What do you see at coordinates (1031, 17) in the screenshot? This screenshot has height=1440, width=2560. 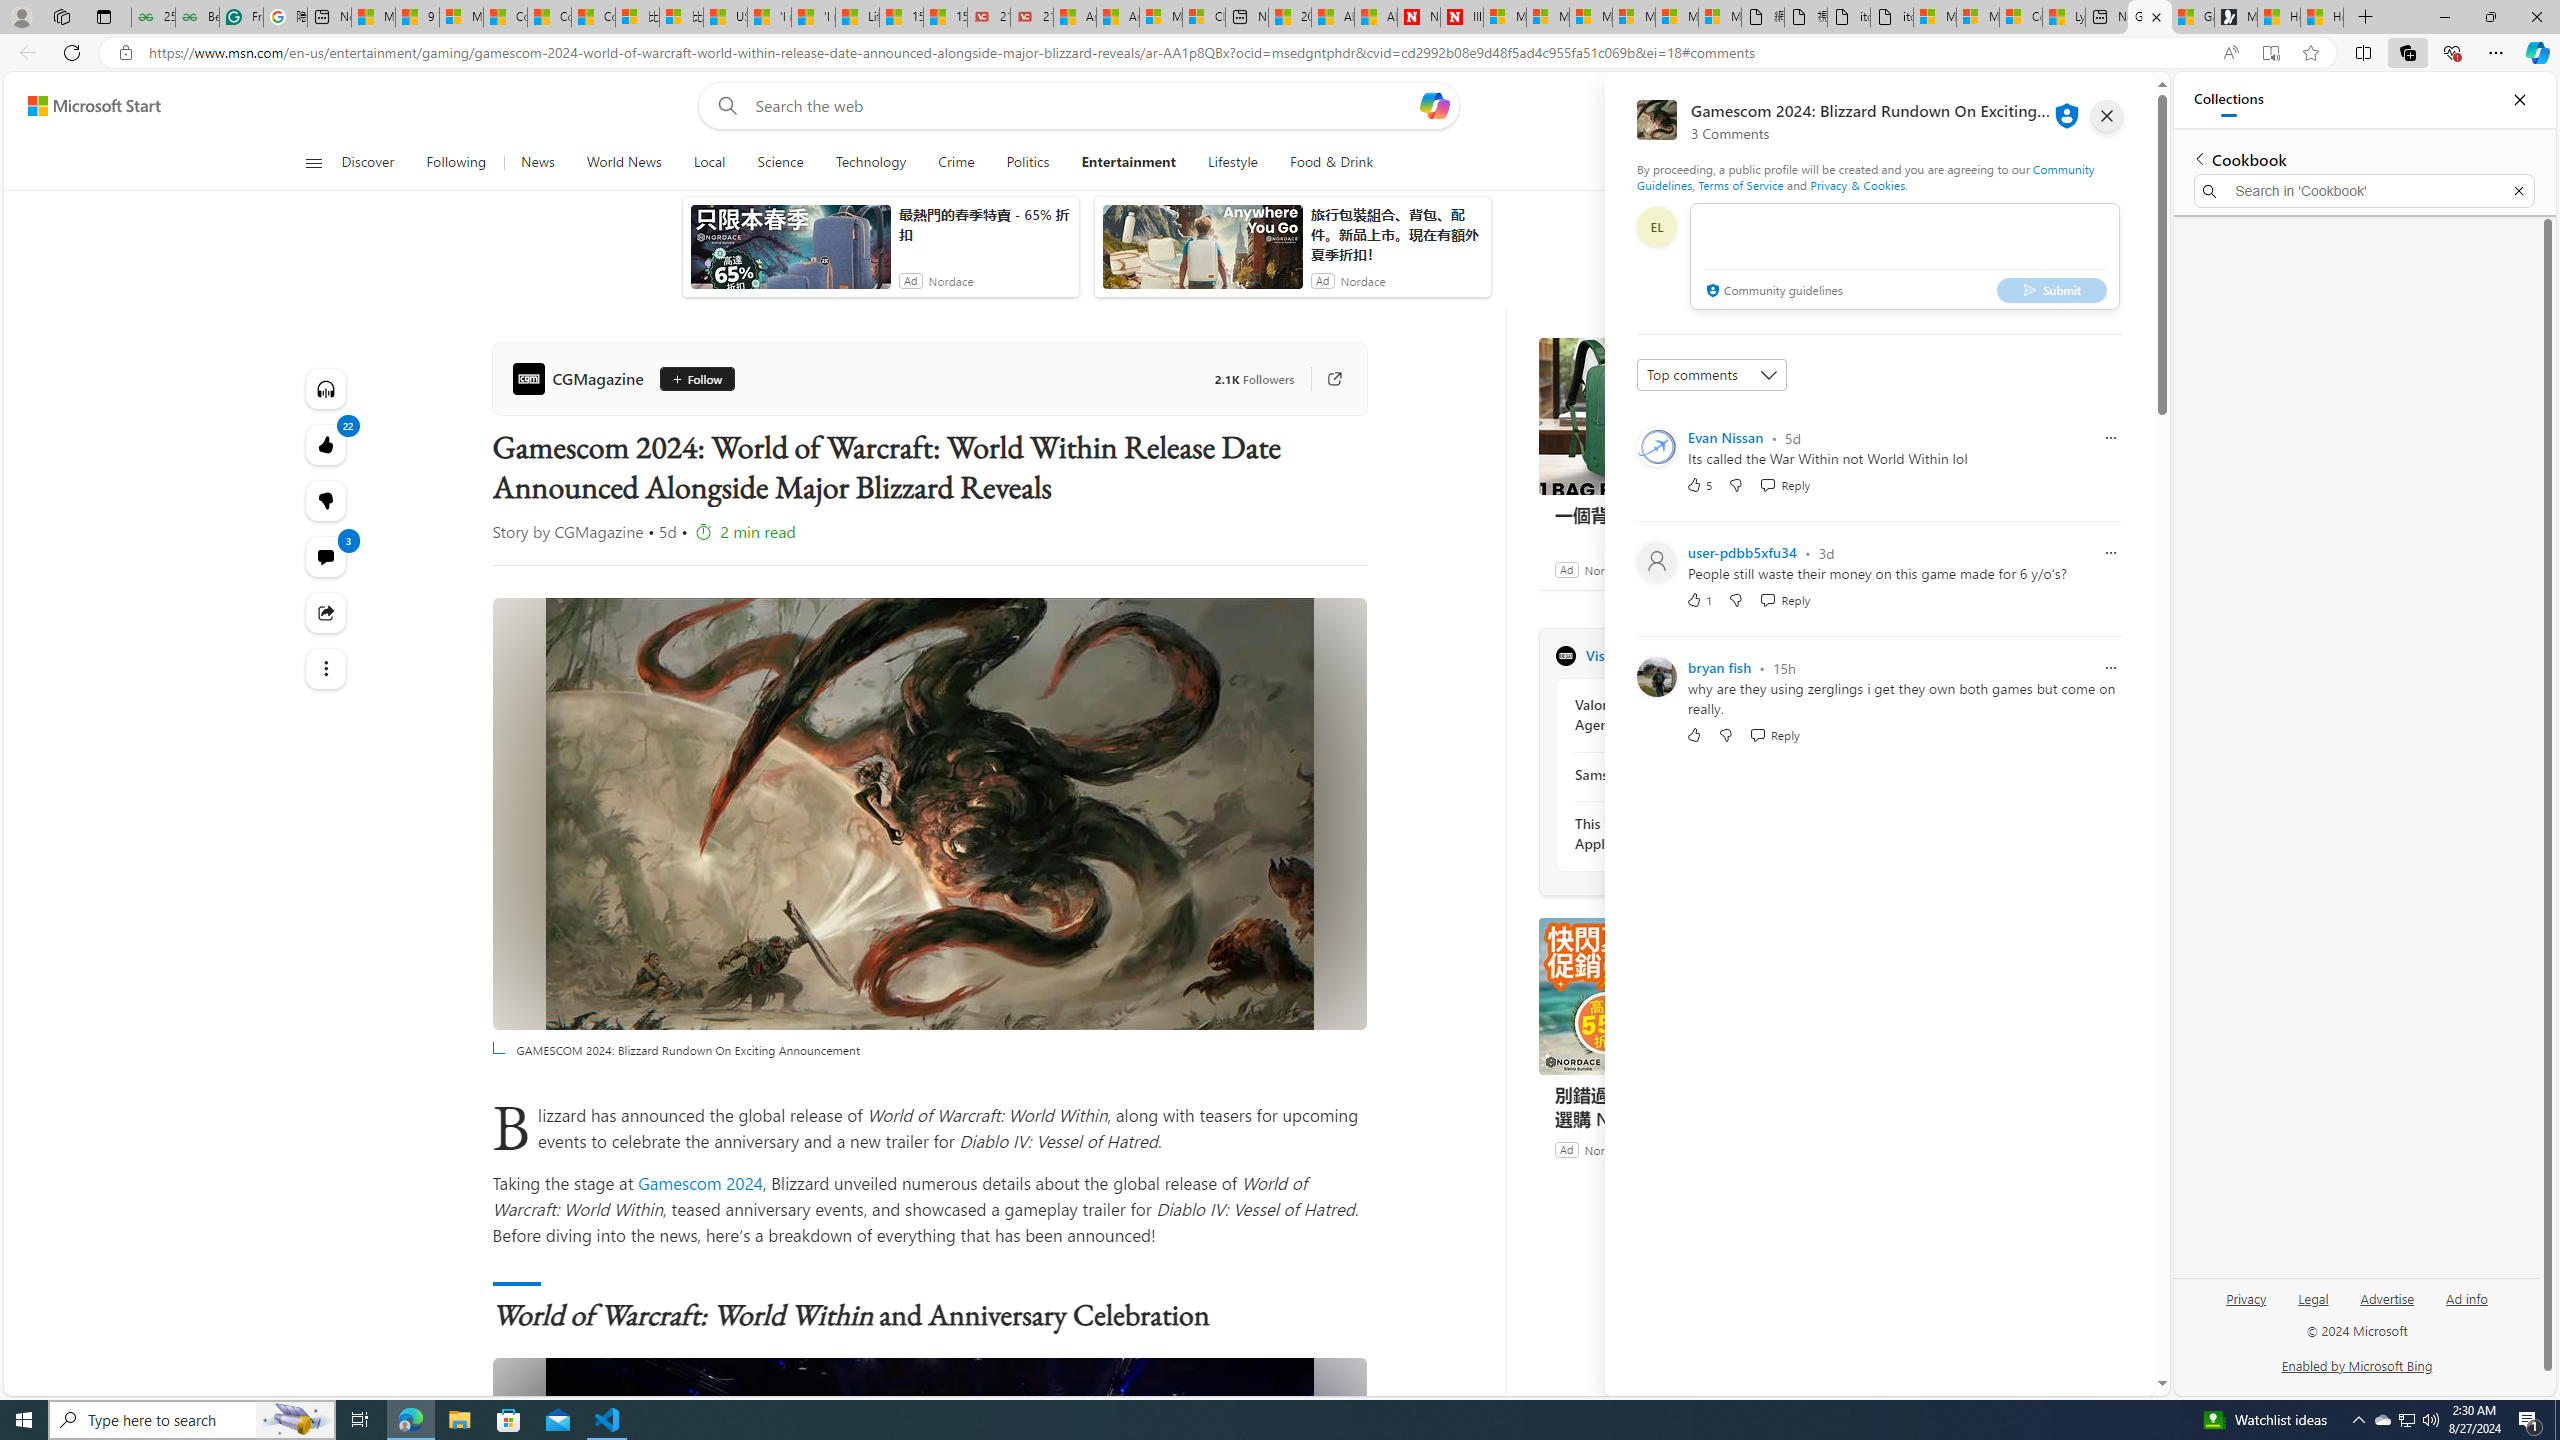 I see `21 Movies That Outdid the Books They Were Based On` at bounding box center [1031, 17].